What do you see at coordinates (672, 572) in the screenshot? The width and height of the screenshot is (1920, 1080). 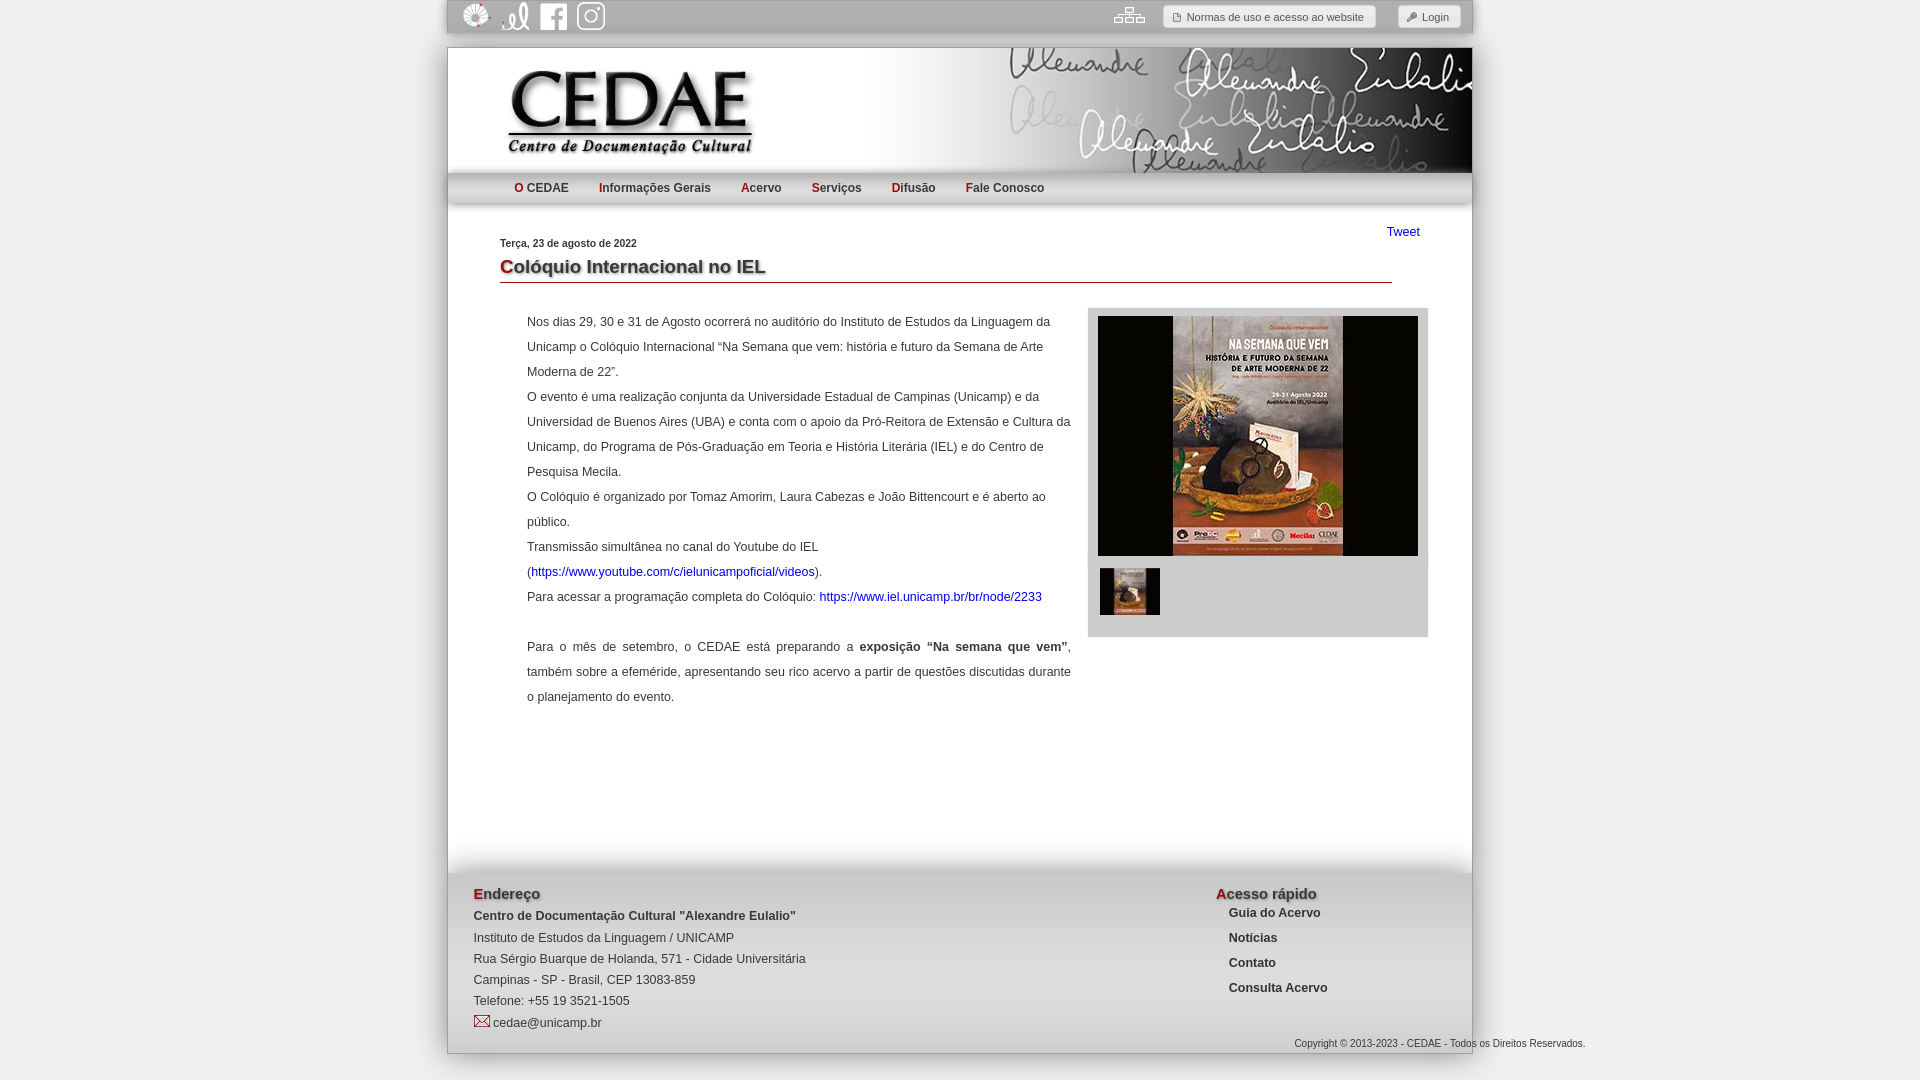 I see `https://www.youtube.com/c/ielunicampoficial/videos` at bounding box center [672, 572].